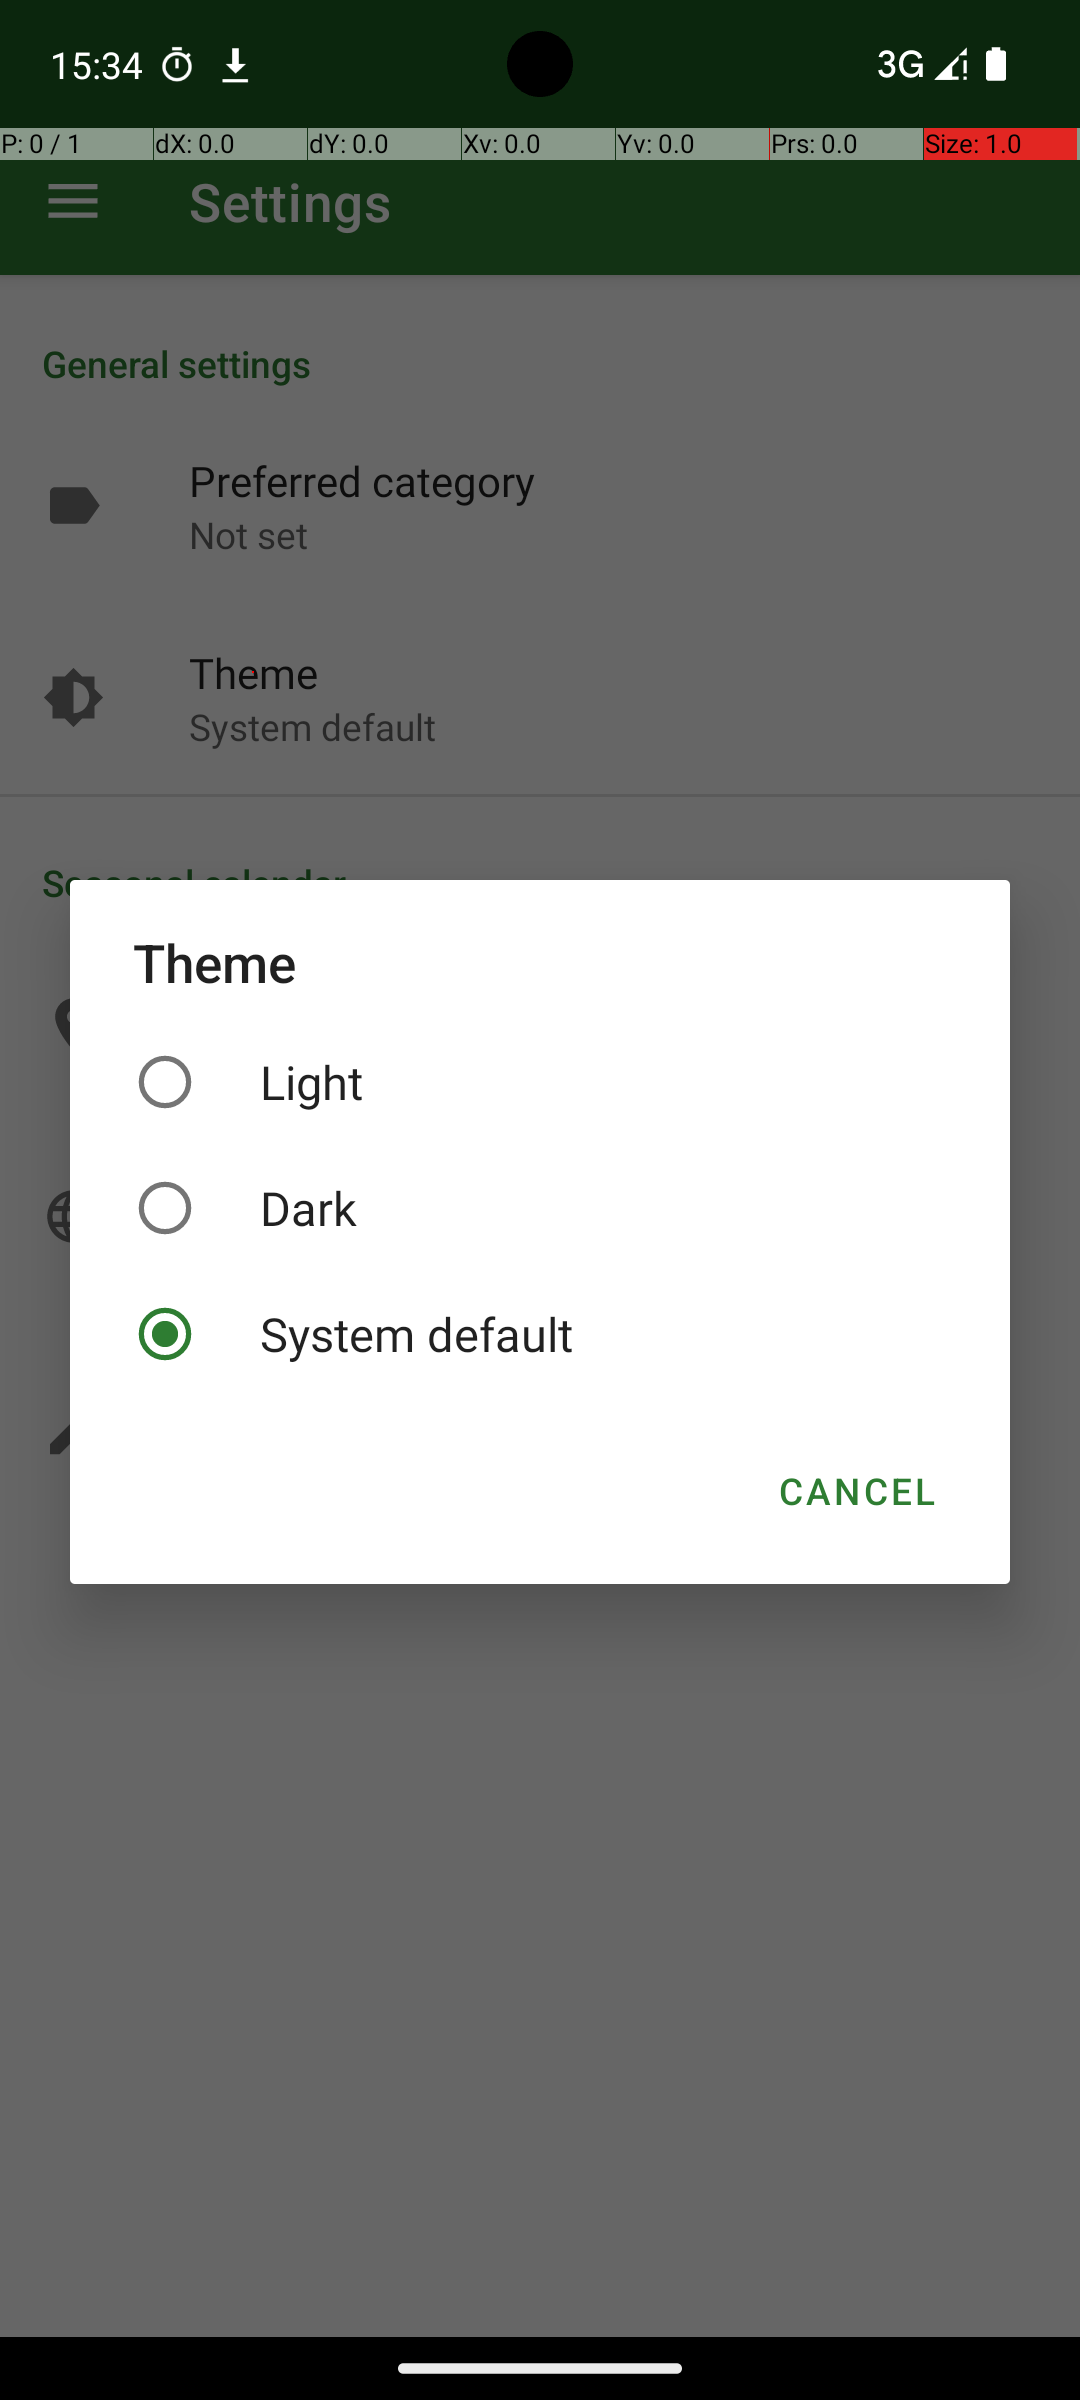 The height and width of the screenshot is (2400, 1080). I want to click on Light, so click(540, 1082).